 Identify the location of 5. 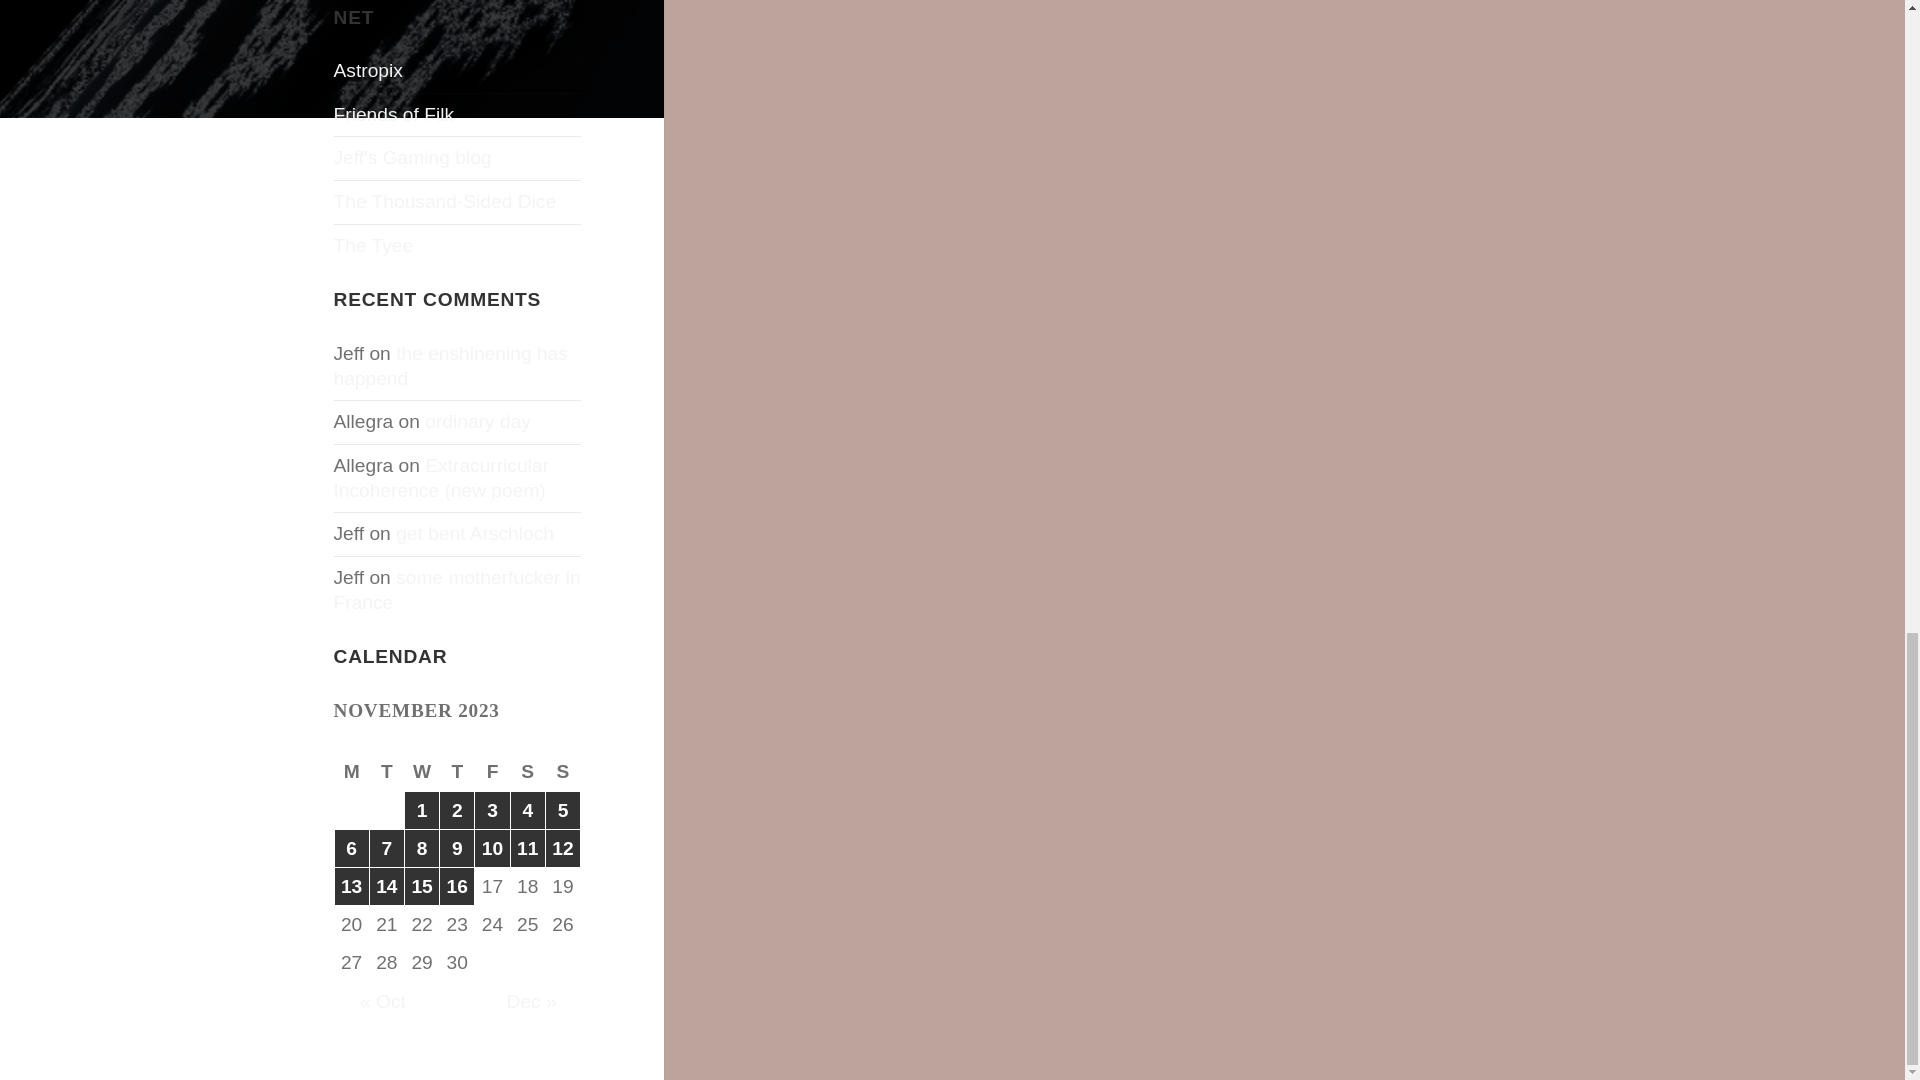
(562, 810).